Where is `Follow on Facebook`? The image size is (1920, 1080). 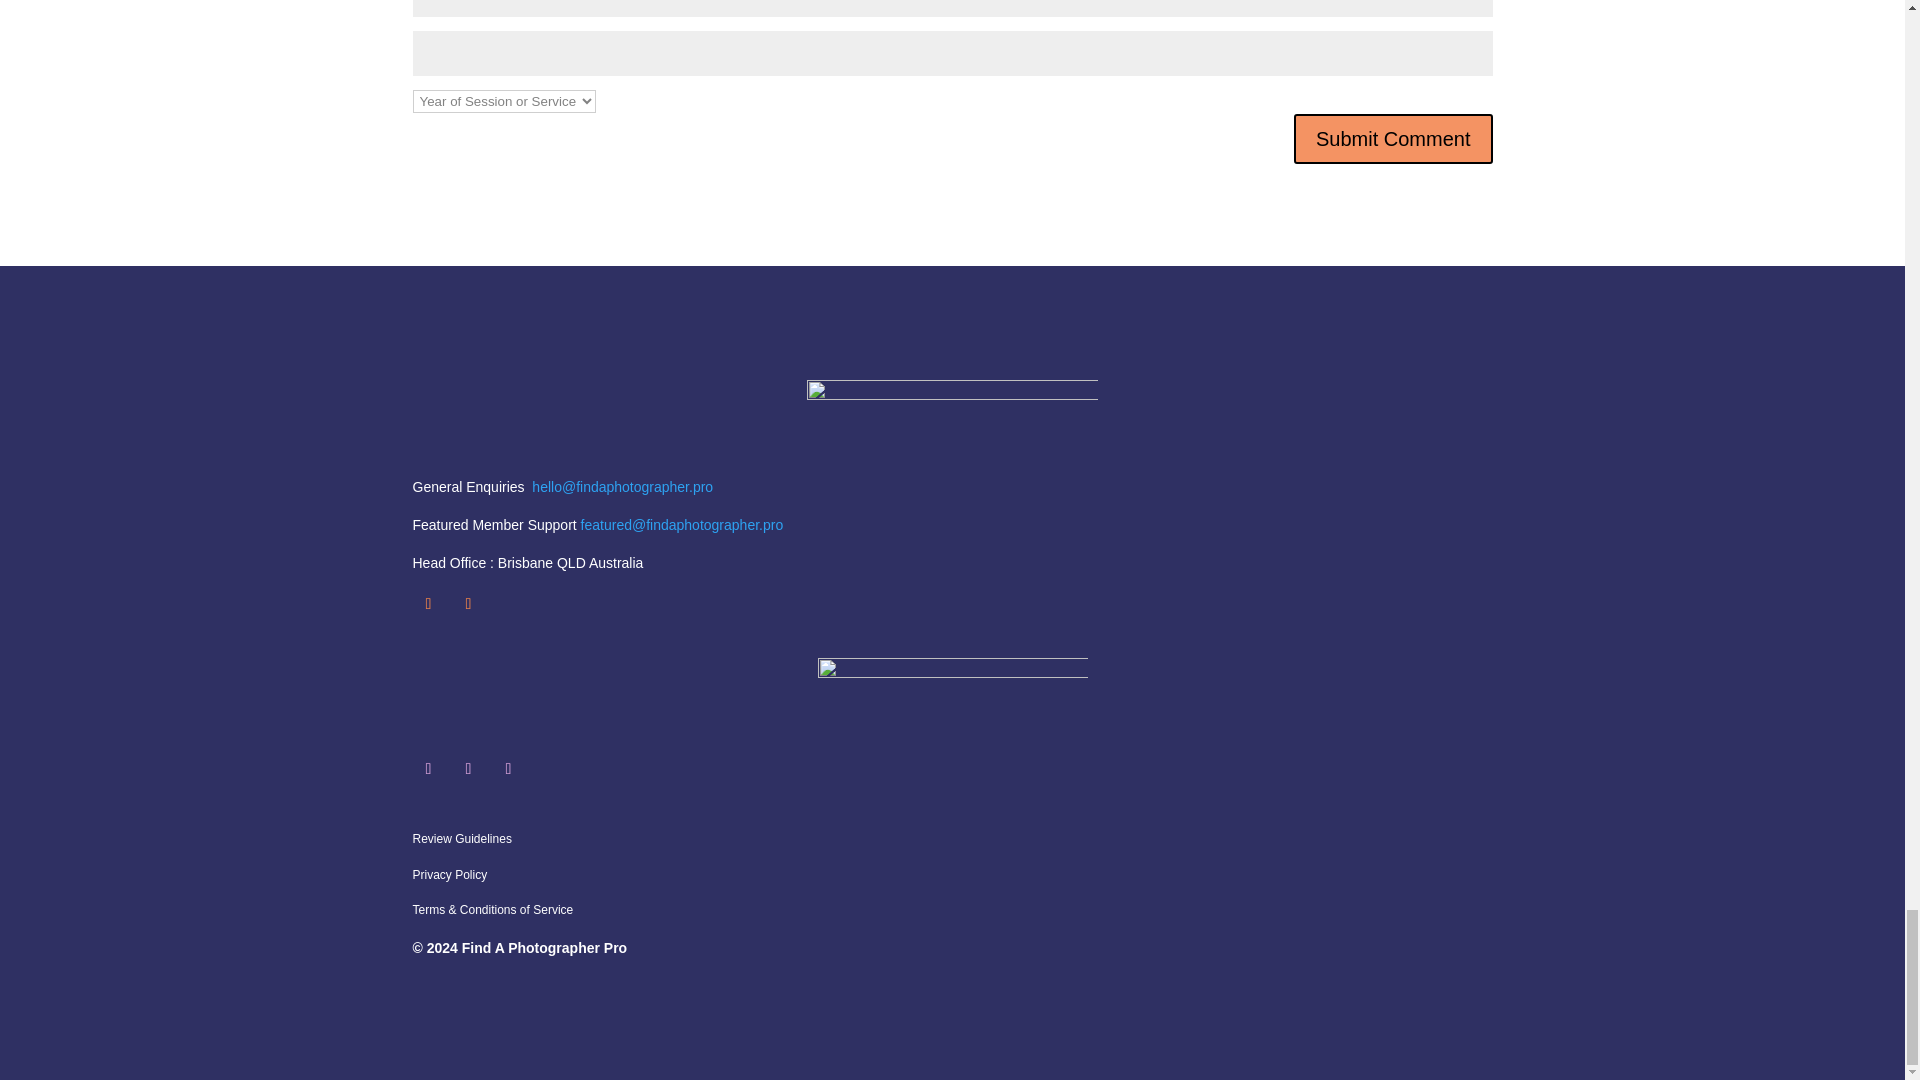
Follow on Facebook is located at coordinates (467, 768).